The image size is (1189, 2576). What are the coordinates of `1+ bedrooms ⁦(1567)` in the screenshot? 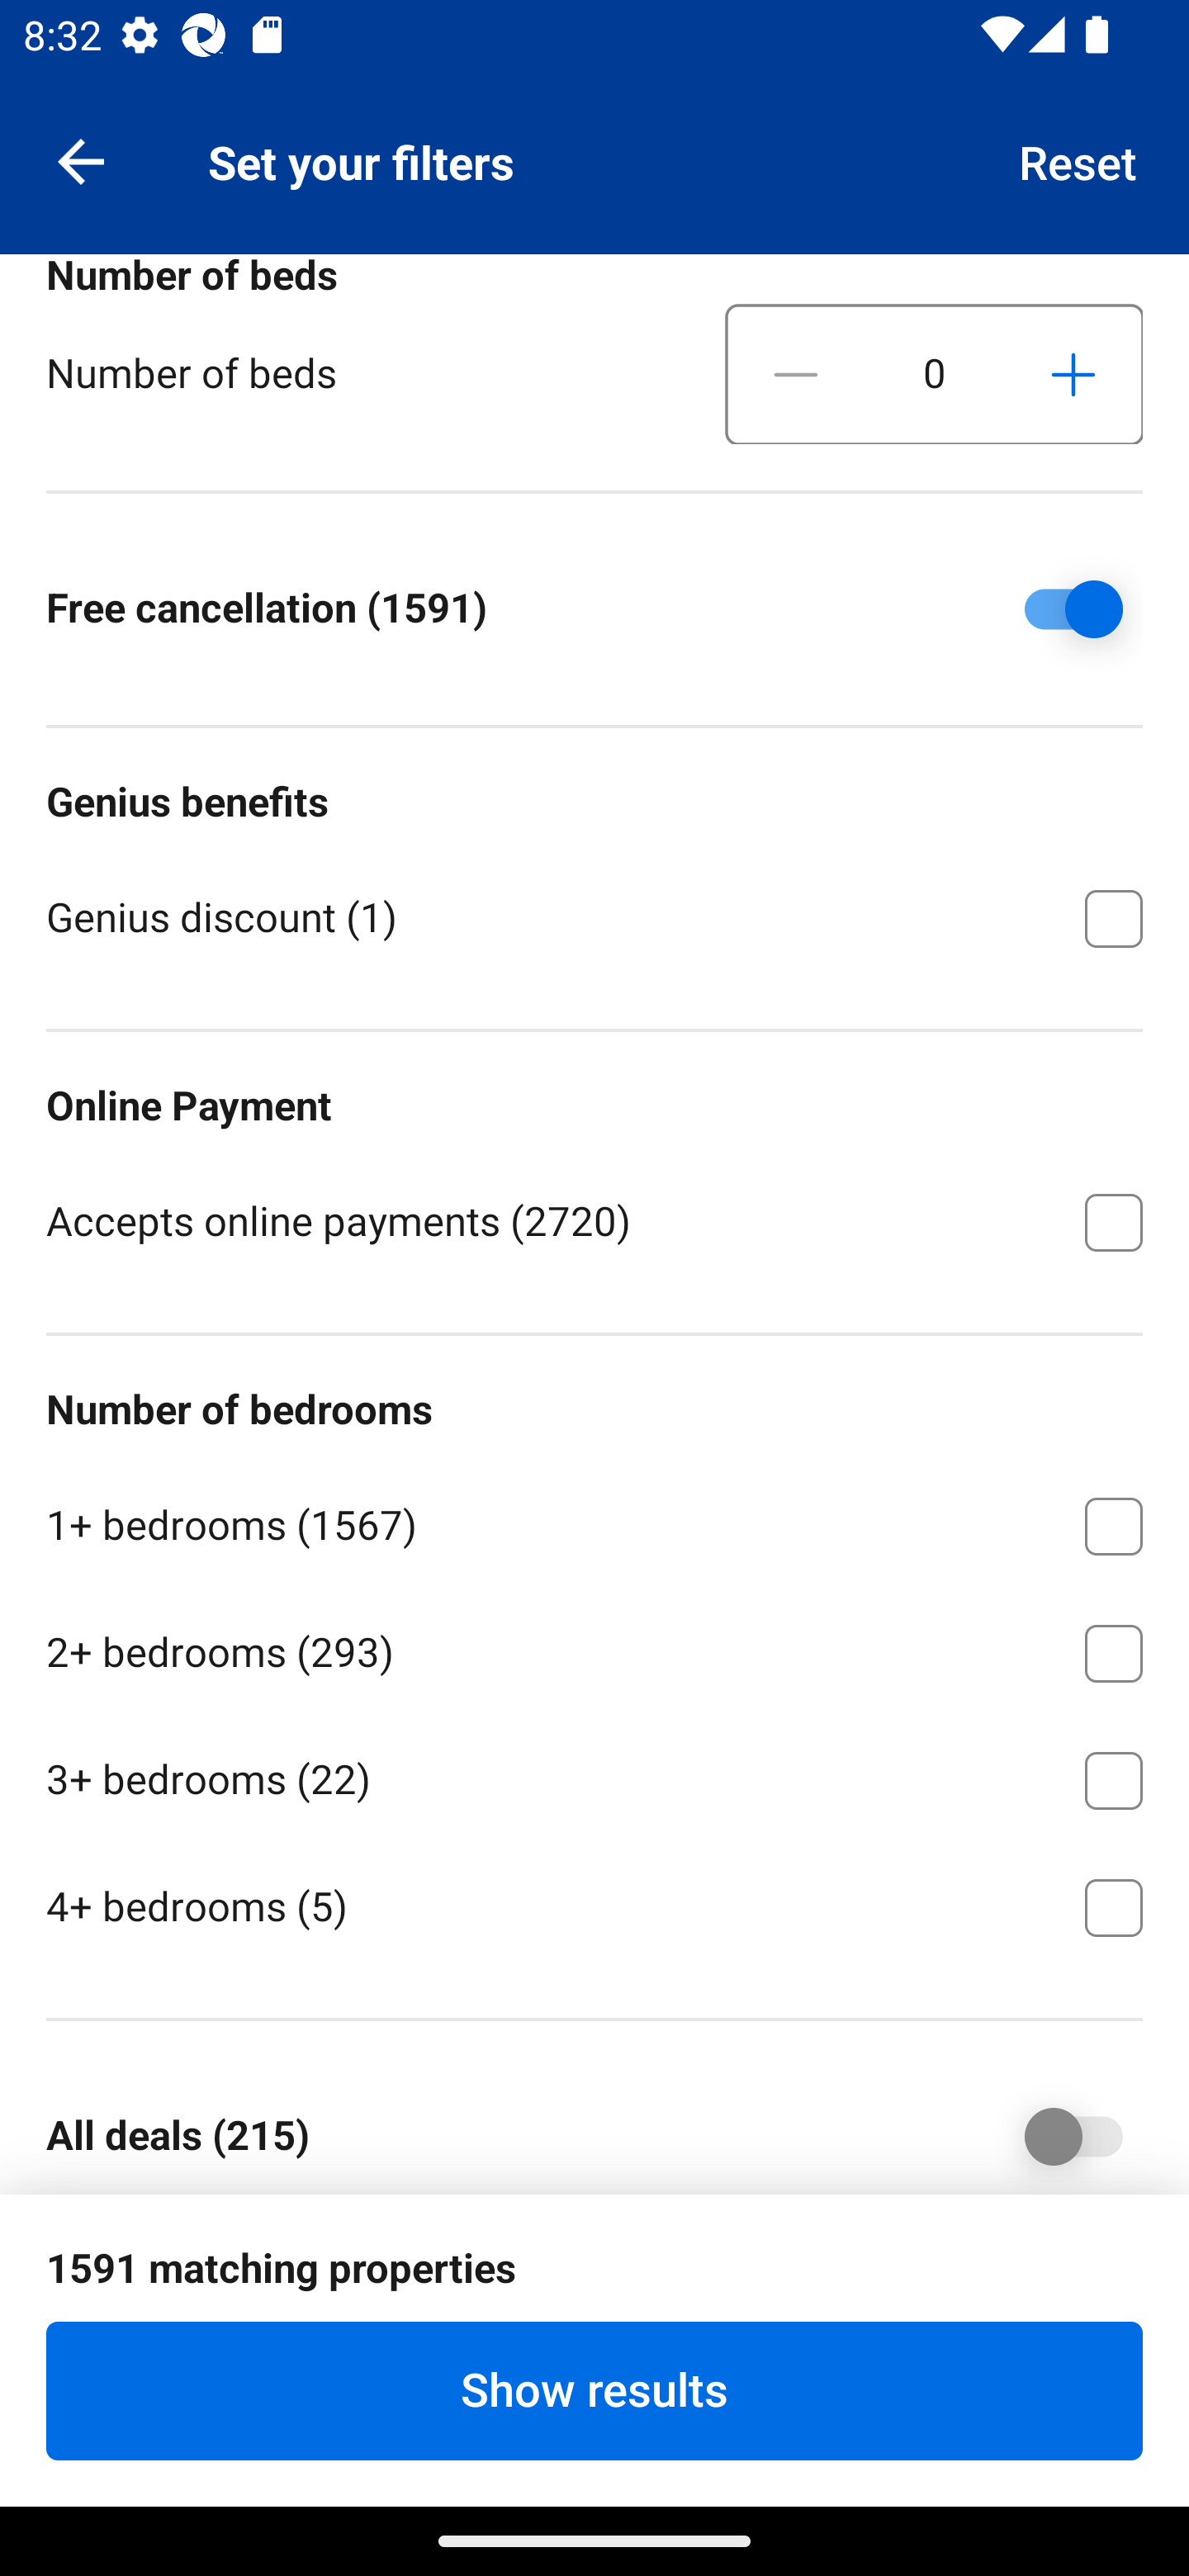 It's located at (594, 1521).